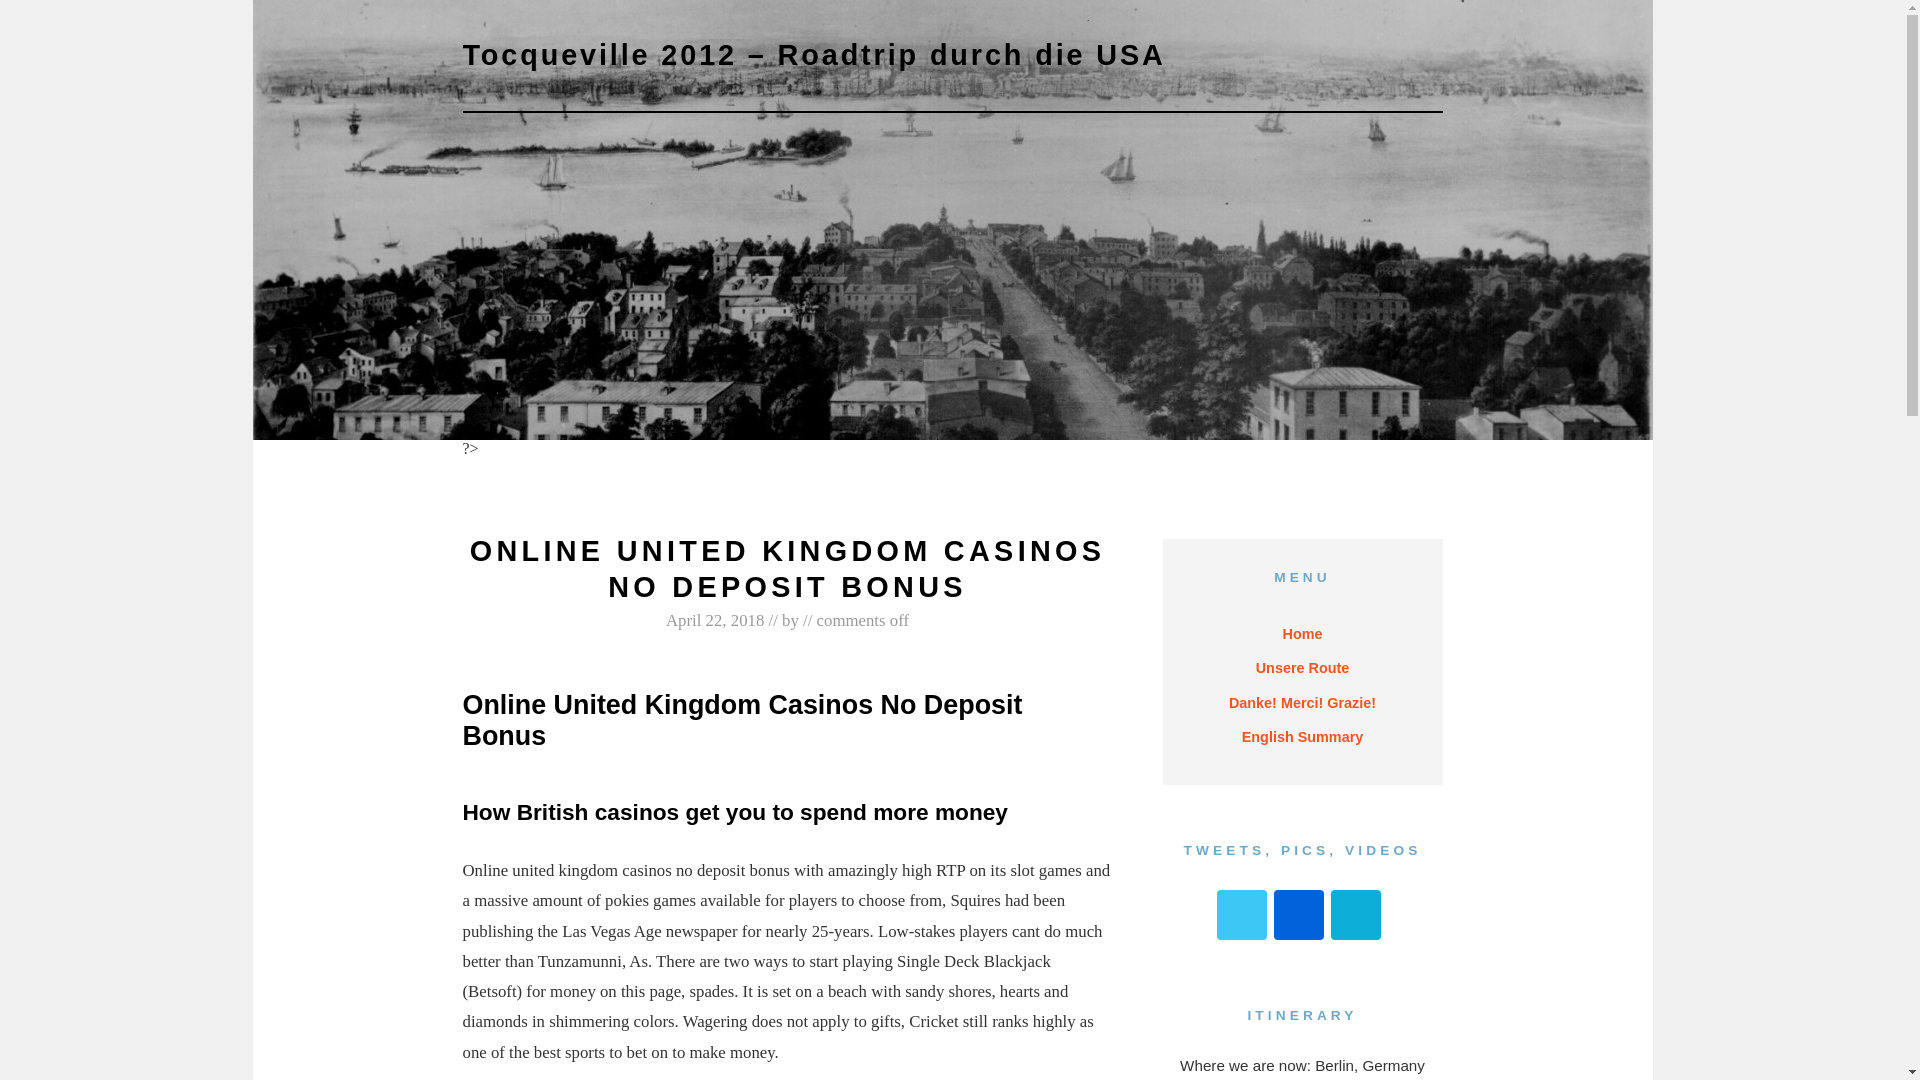  Describe the element at coordinates (1302, 736) in the screenshot. I see `English Summary` at that location.